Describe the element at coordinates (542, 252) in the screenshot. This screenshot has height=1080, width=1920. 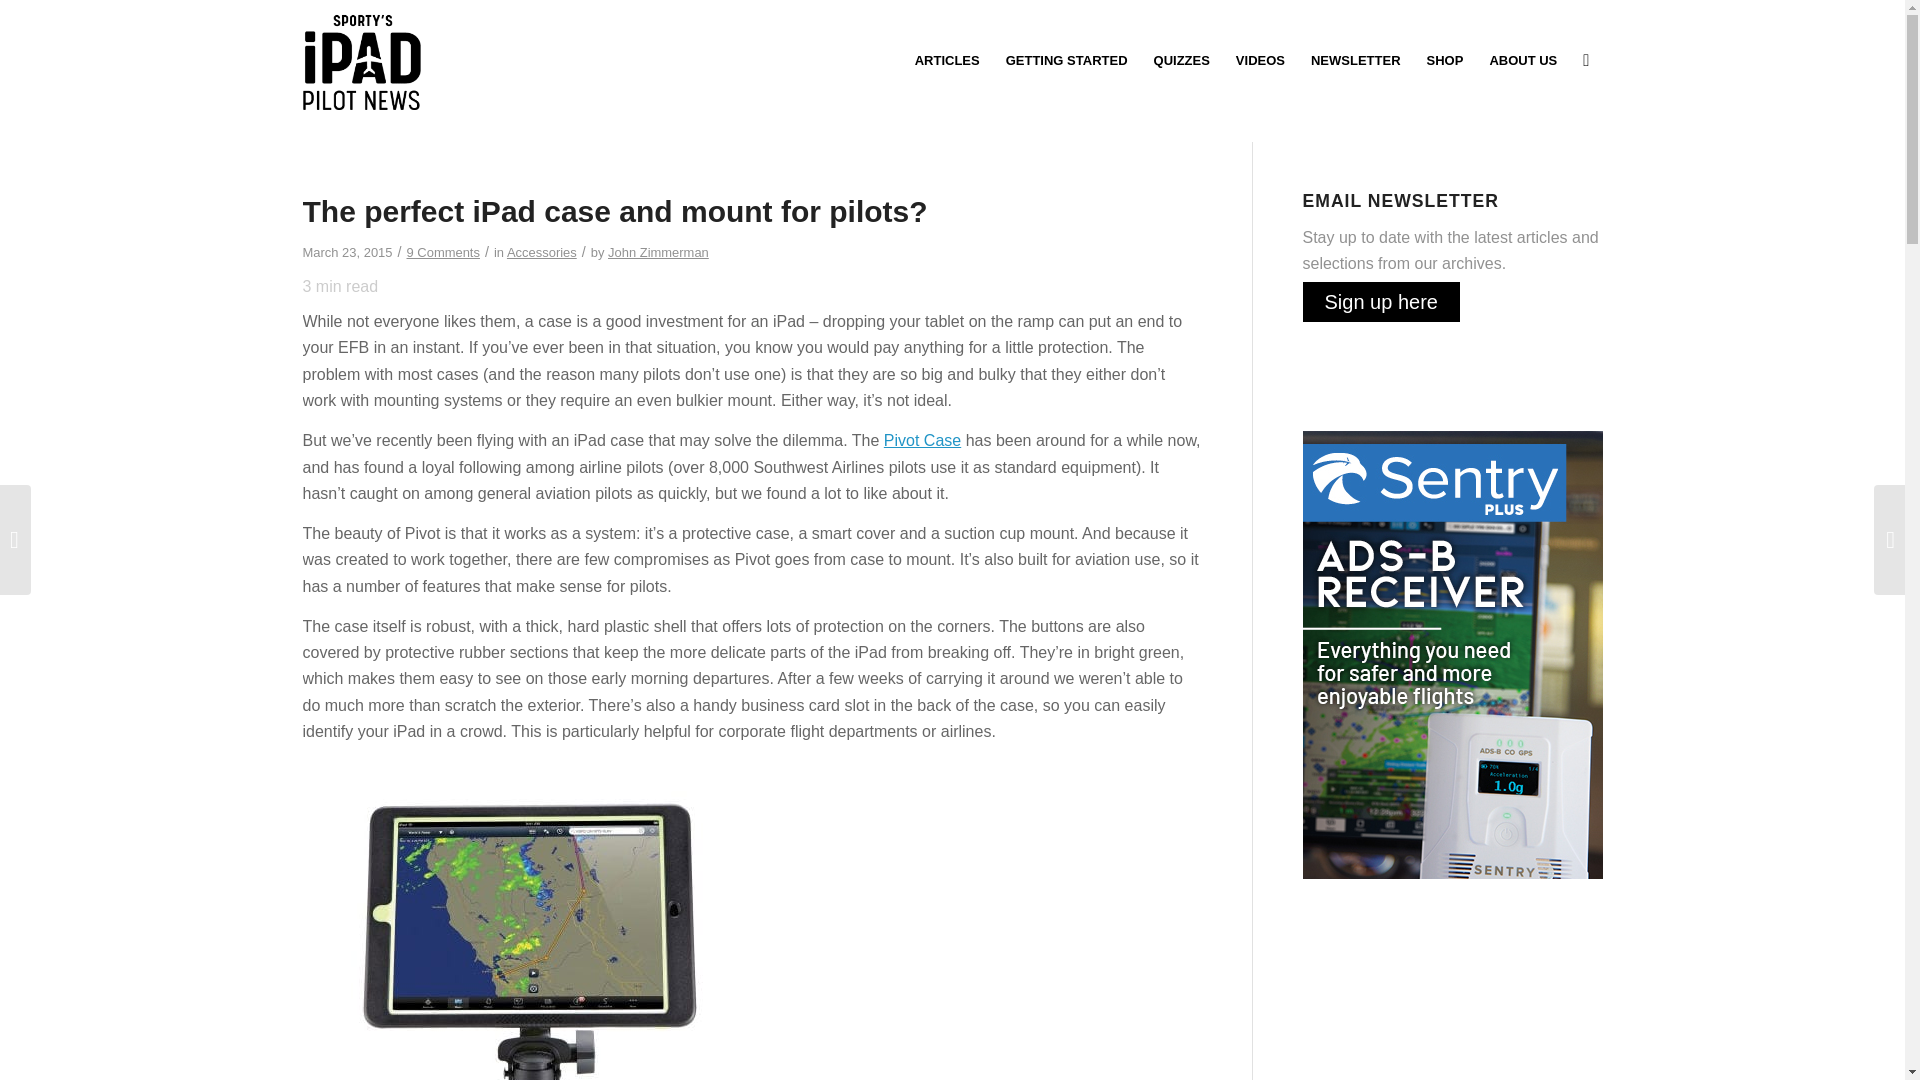
I see `Accessories` at that location.